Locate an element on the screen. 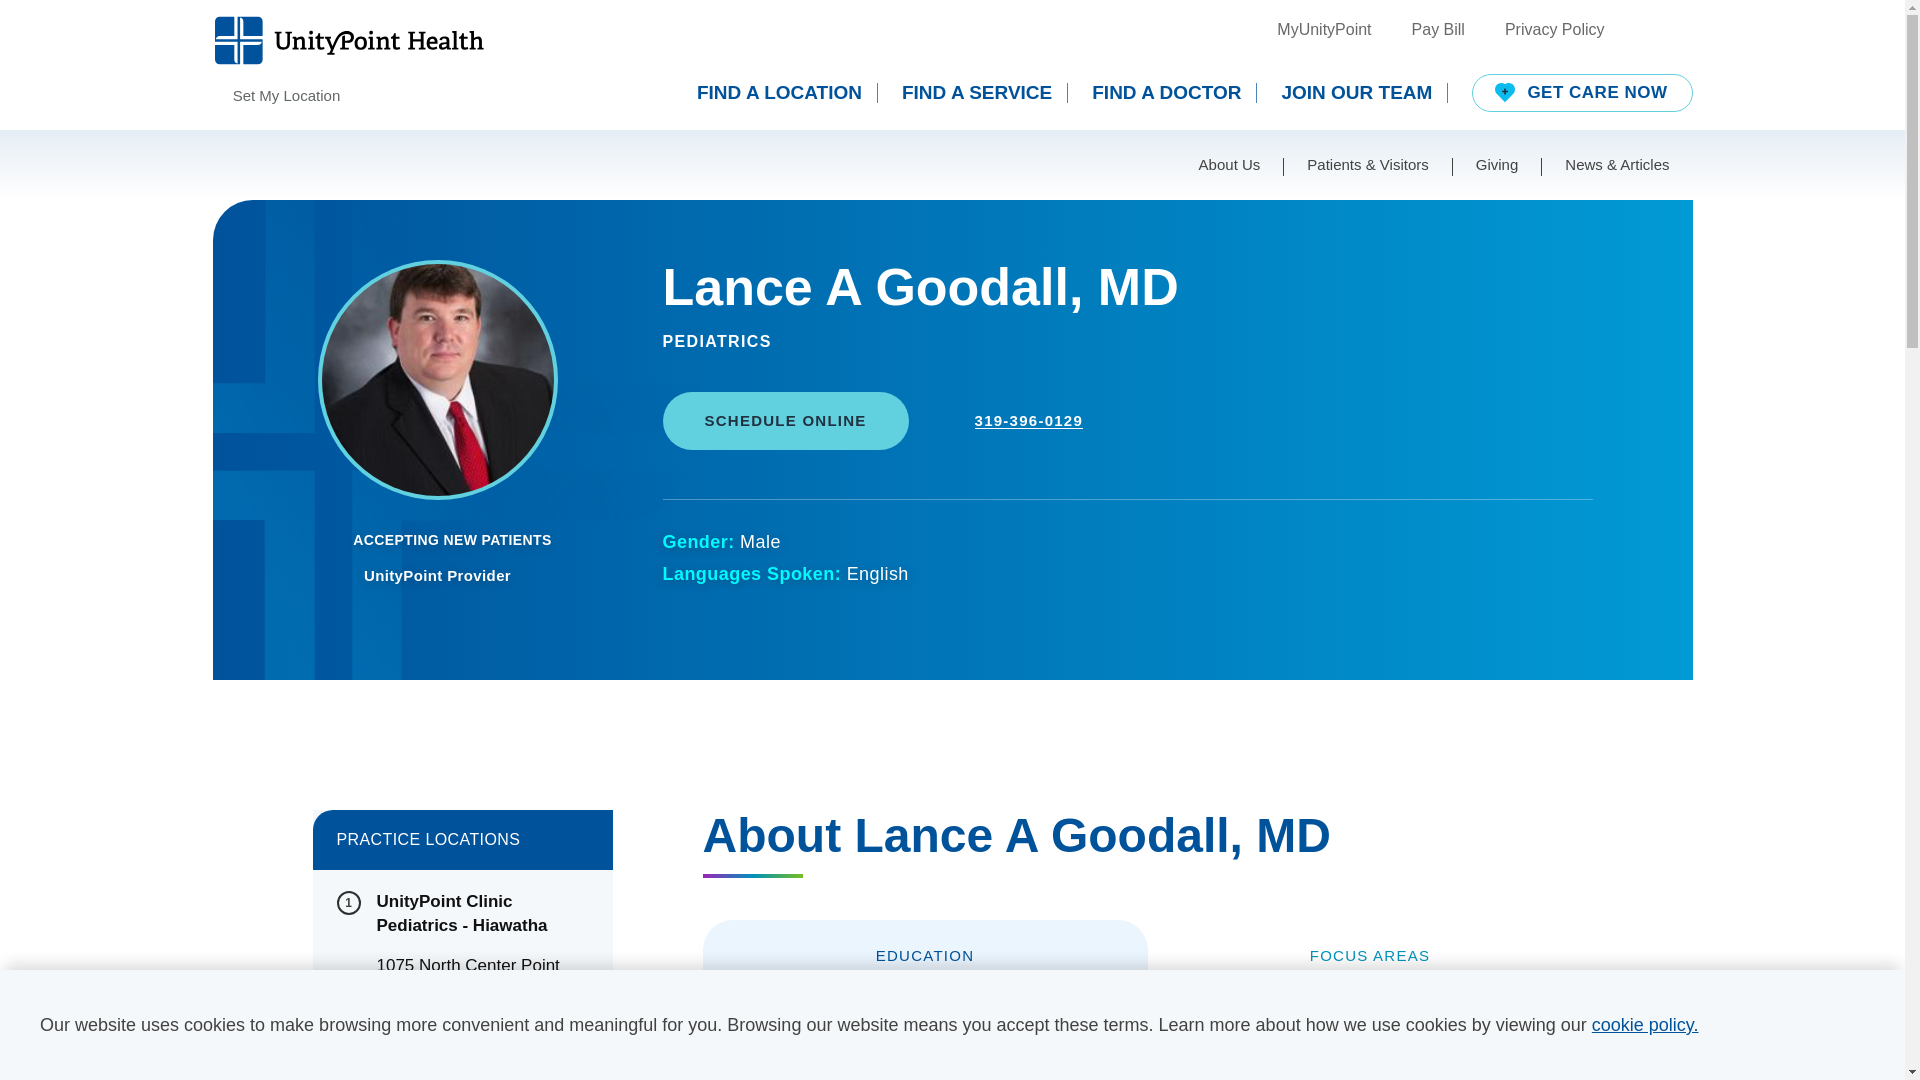  Pay Bill is located at coordinates (1438, 30).